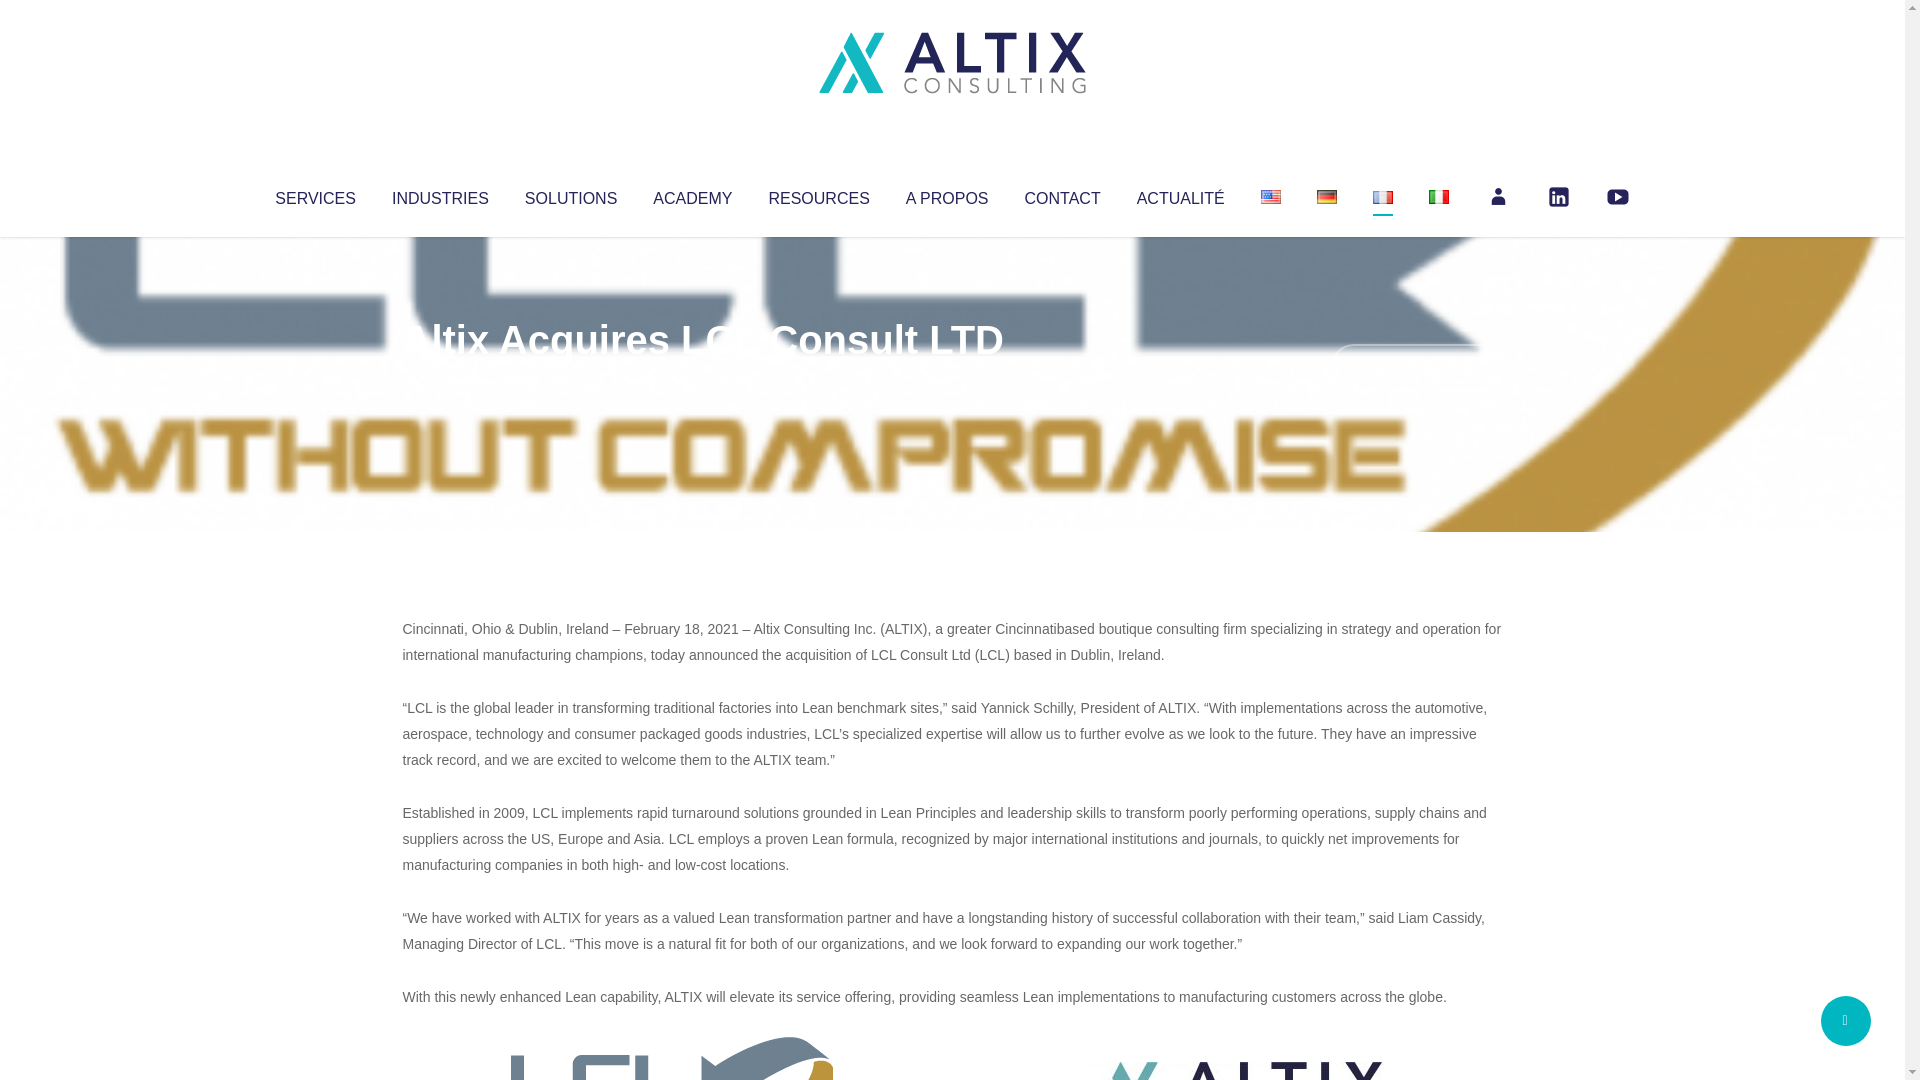  I want to click on Articles par Altix, so click(440, 380).